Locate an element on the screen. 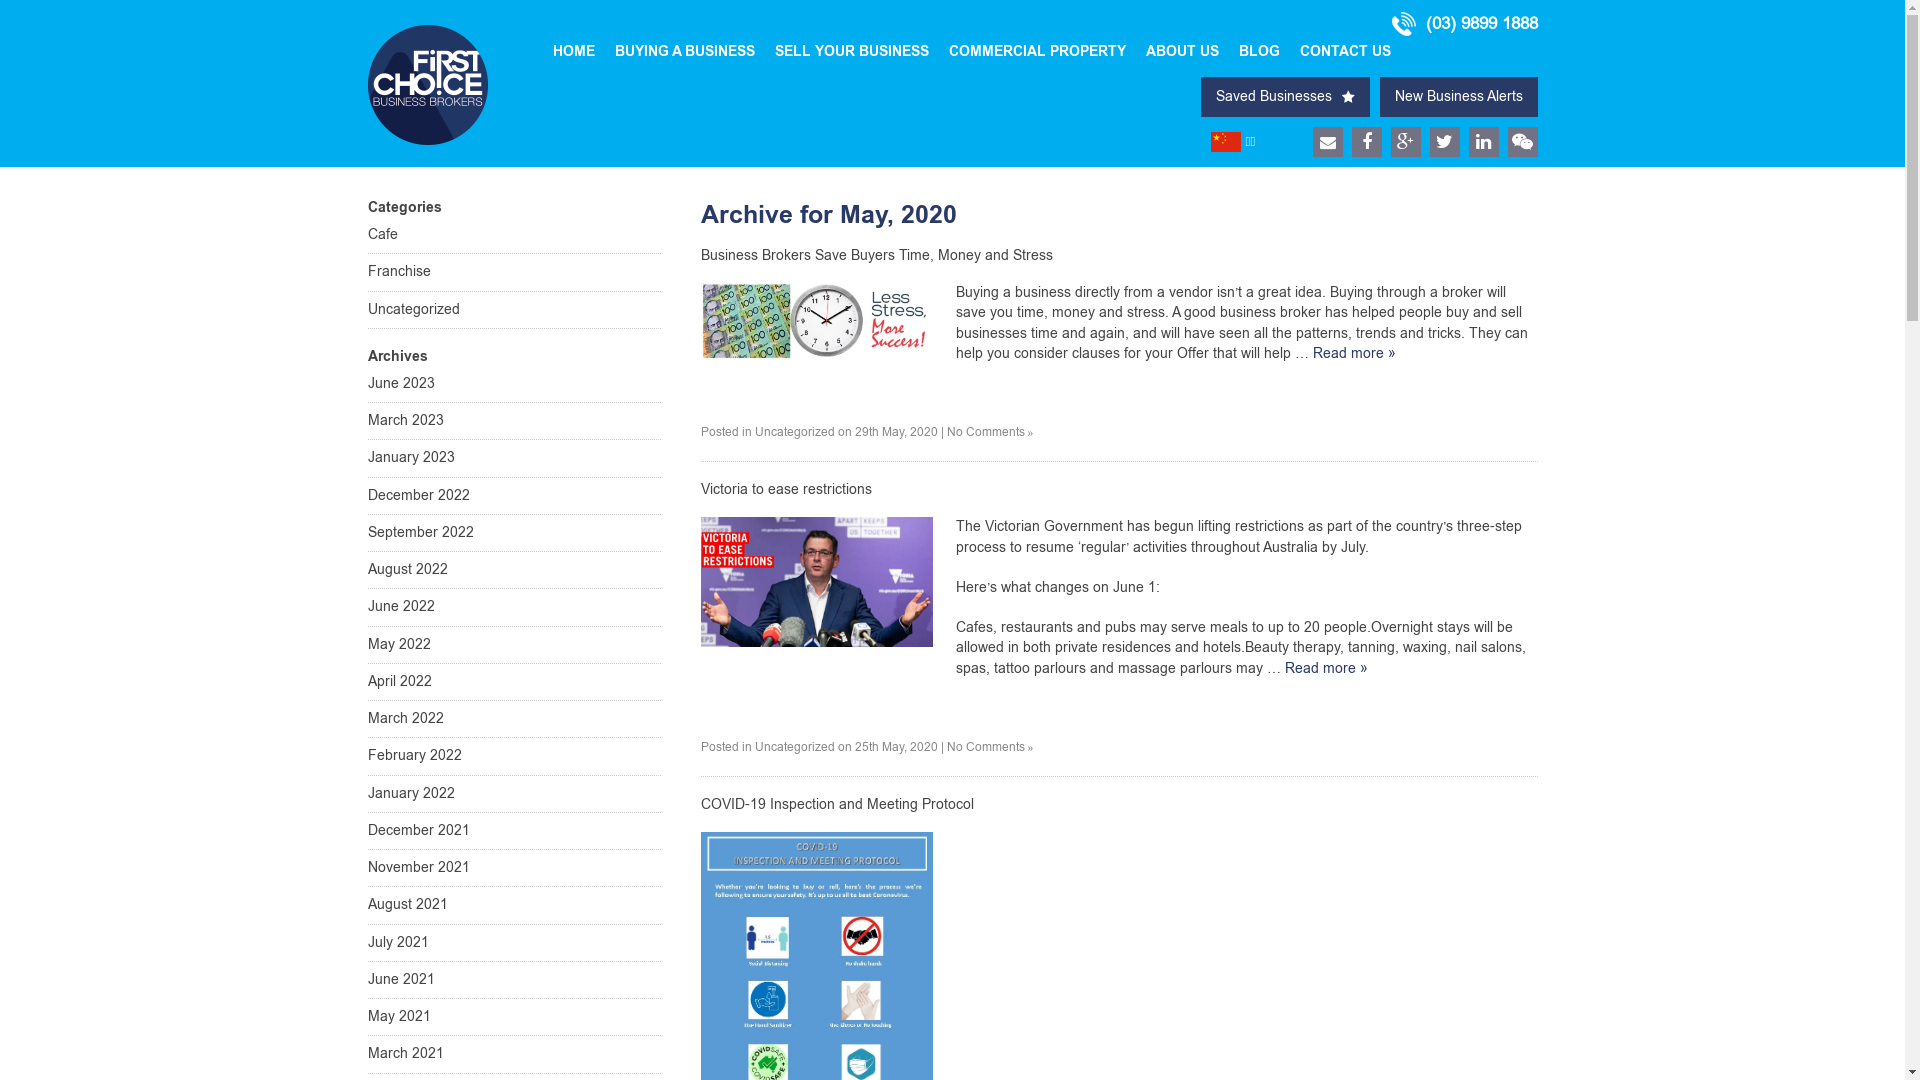 The width and height of the screenshot is (1920, 1080). Cafe is located at coordinates (514, 240).